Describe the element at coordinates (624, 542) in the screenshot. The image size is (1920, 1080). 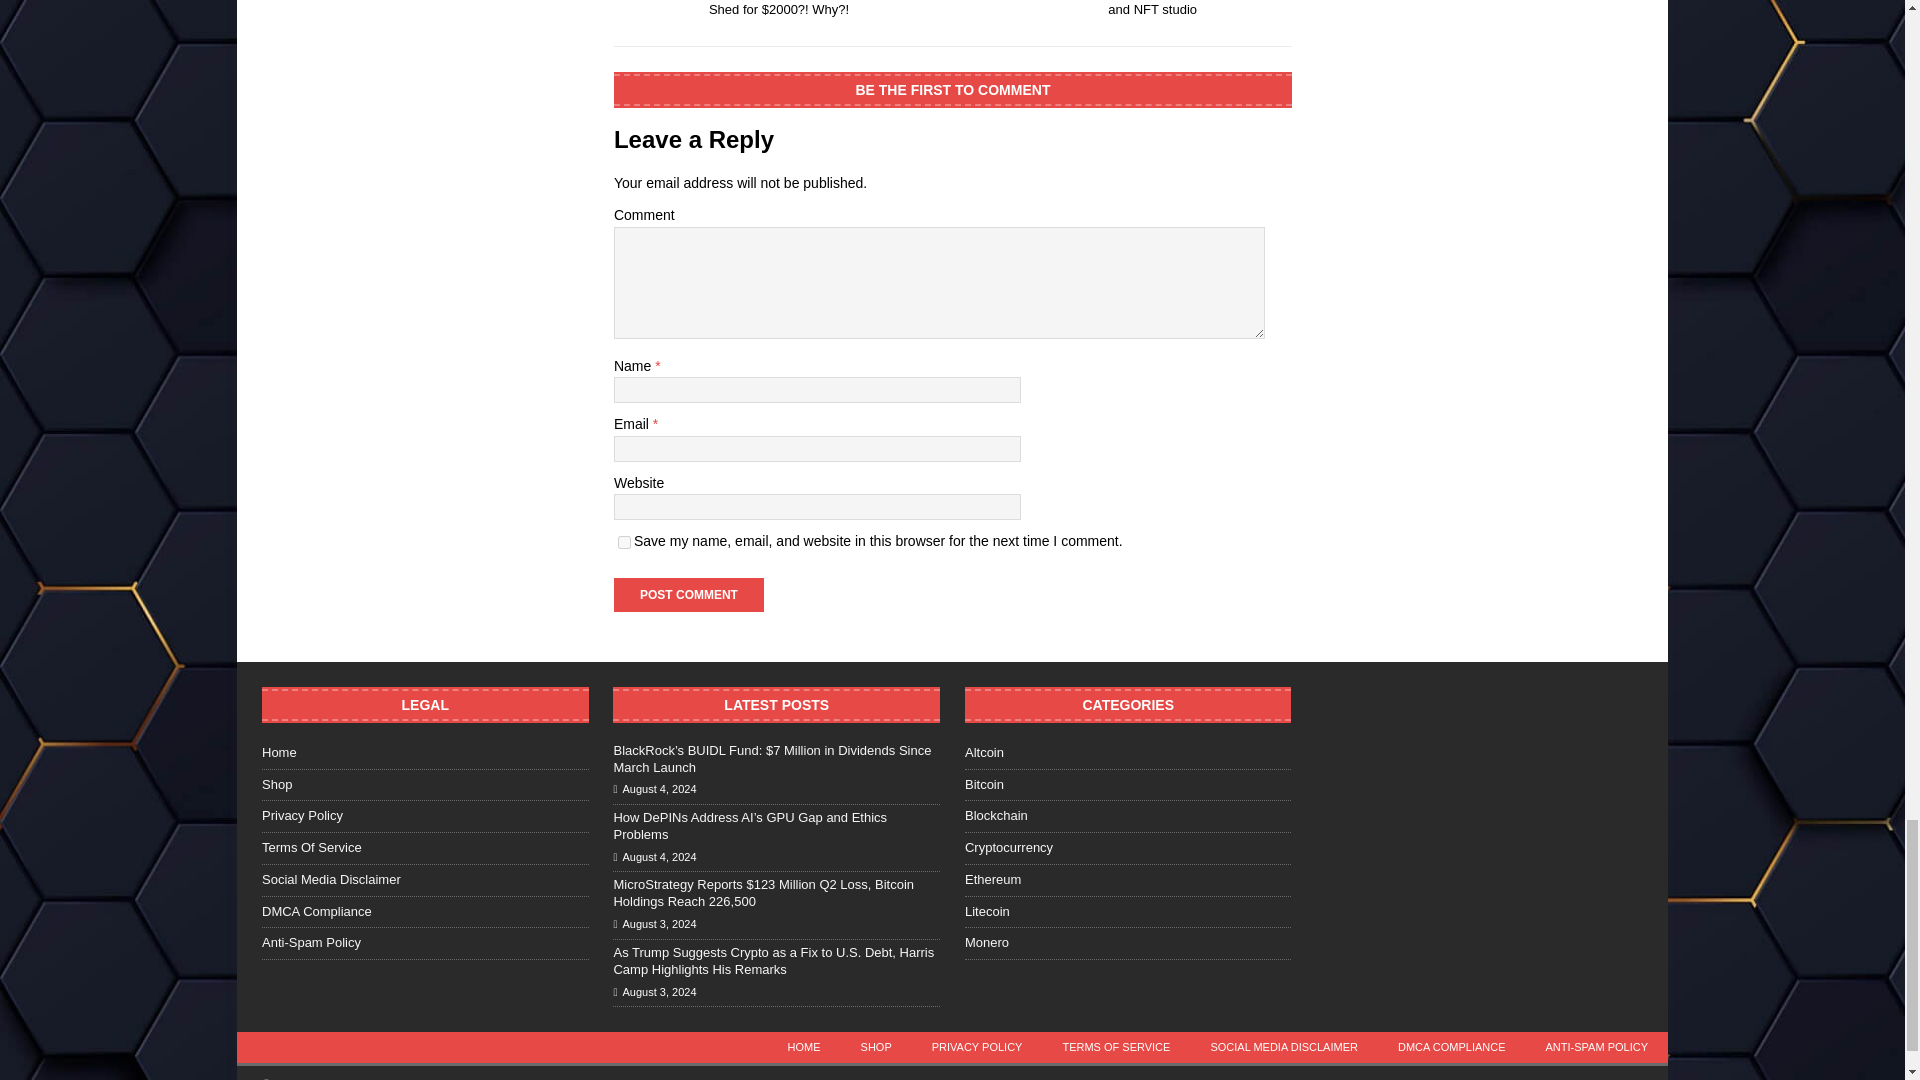
I see `yes` at that location.